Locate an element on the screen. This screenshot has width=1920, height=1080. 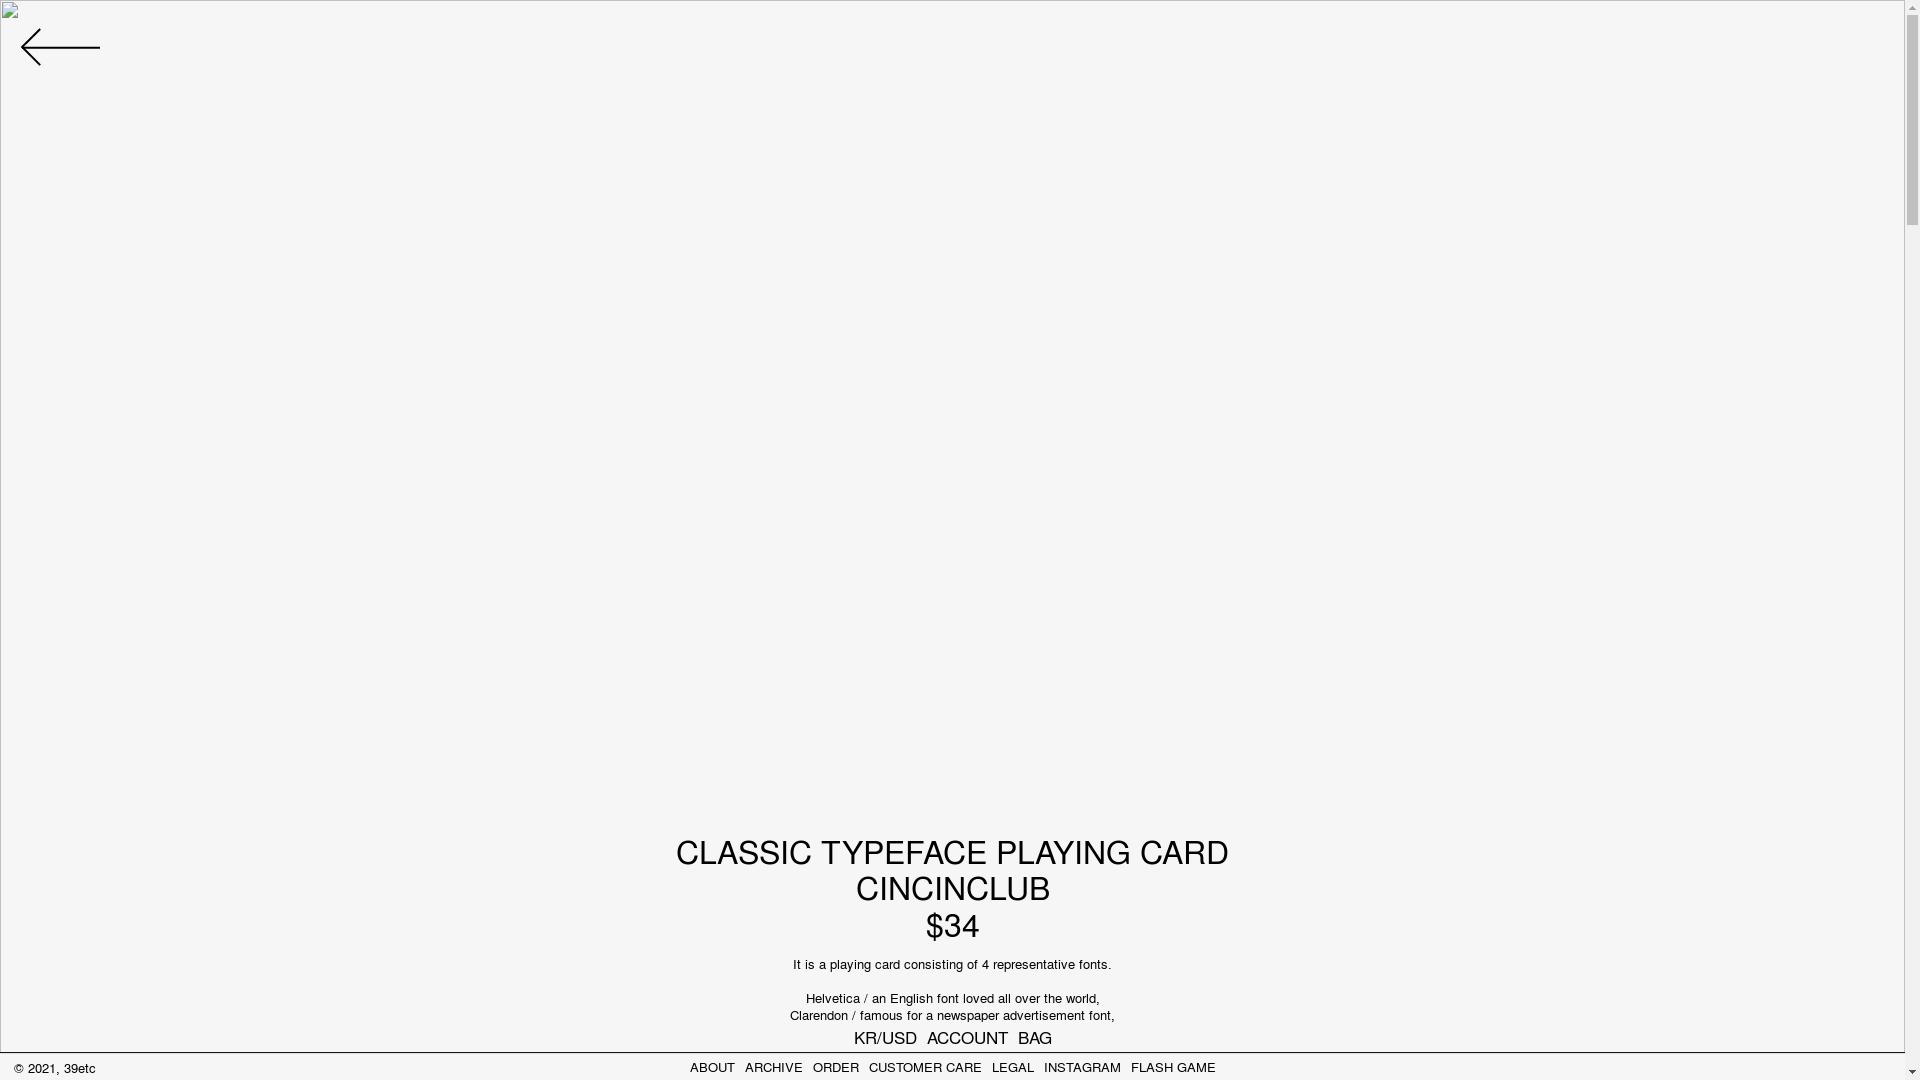
LEGAL is located at coordinates (1013, 1066).